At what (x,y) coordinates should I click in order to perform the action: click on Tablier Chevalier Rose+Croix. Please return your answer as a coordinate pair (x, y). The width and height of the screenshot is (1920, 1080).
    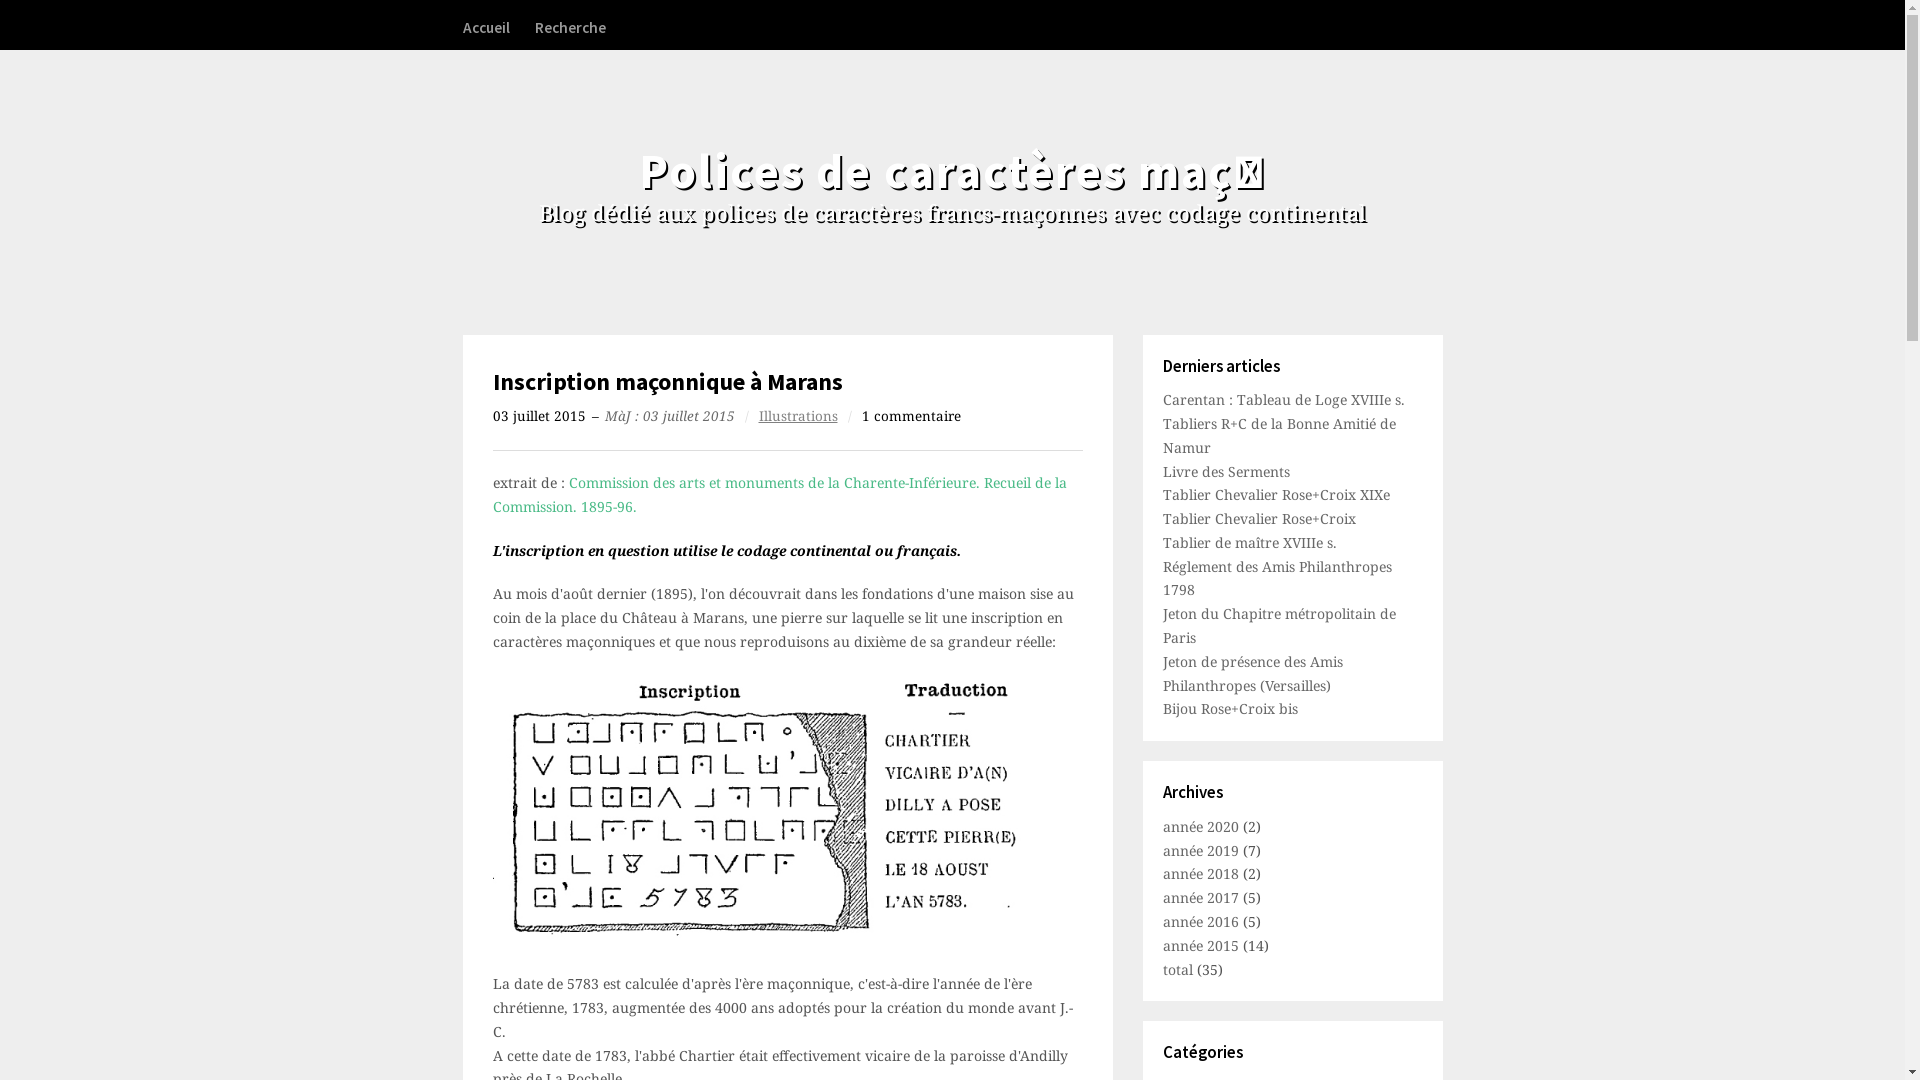
    Looking at the image, I should click on (1258, 518).